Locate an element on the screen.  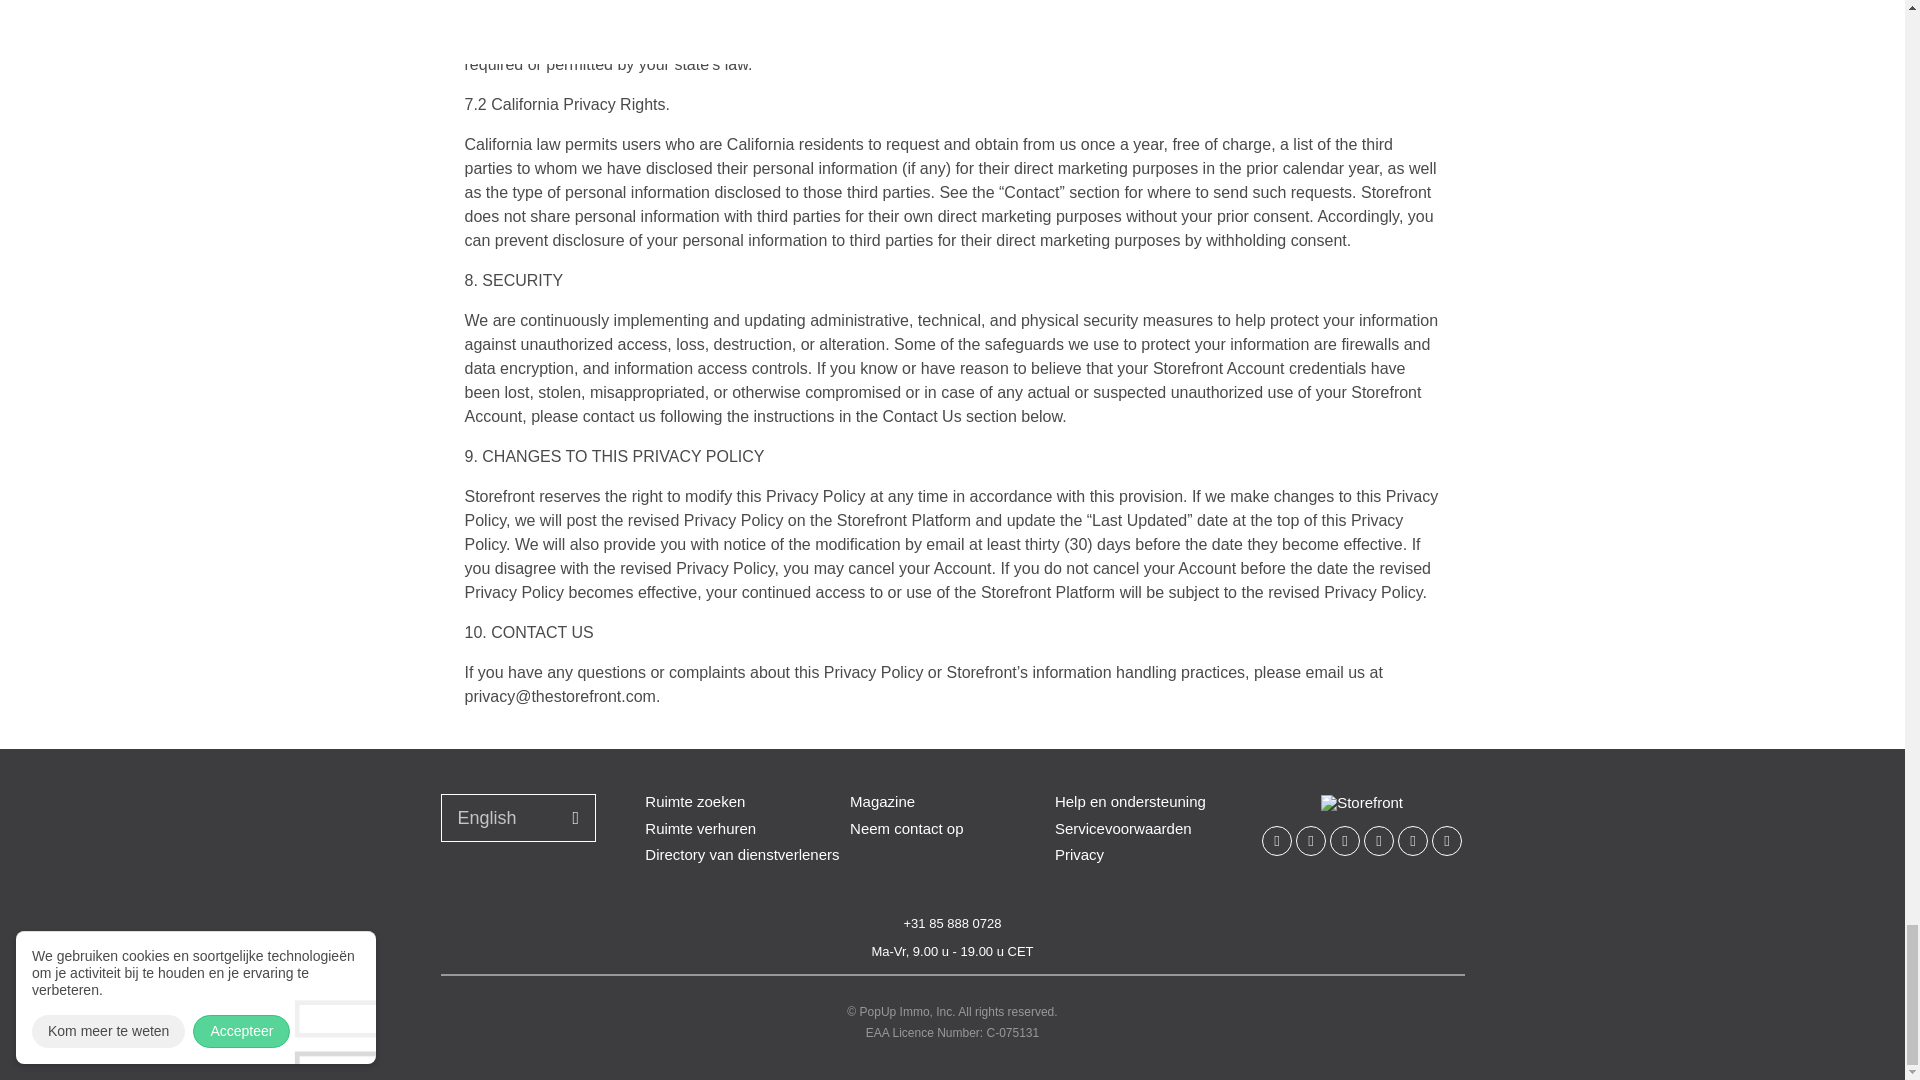
Help en ondersteuning is located at coordinates (1130, 802).